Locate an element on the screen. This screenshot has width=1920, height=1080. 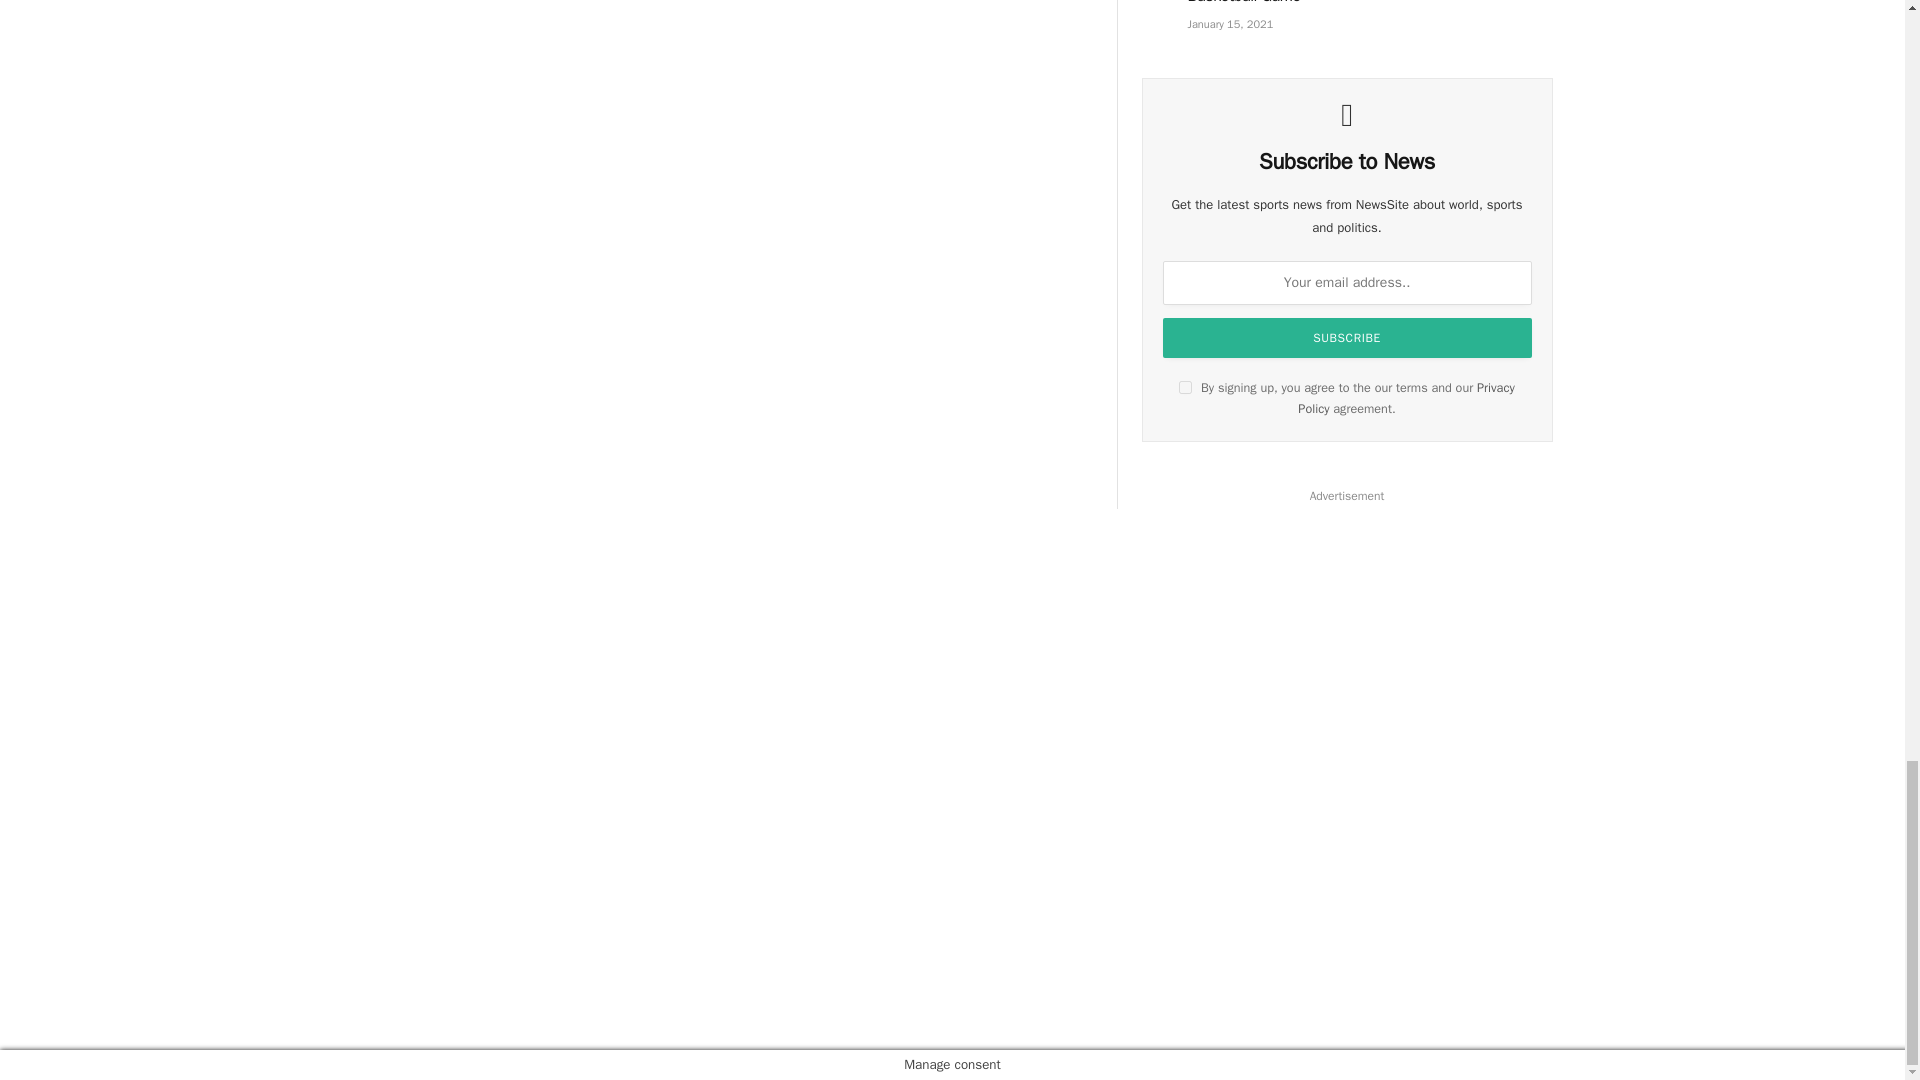
Subscribe is located at coordinates (1348, 337).